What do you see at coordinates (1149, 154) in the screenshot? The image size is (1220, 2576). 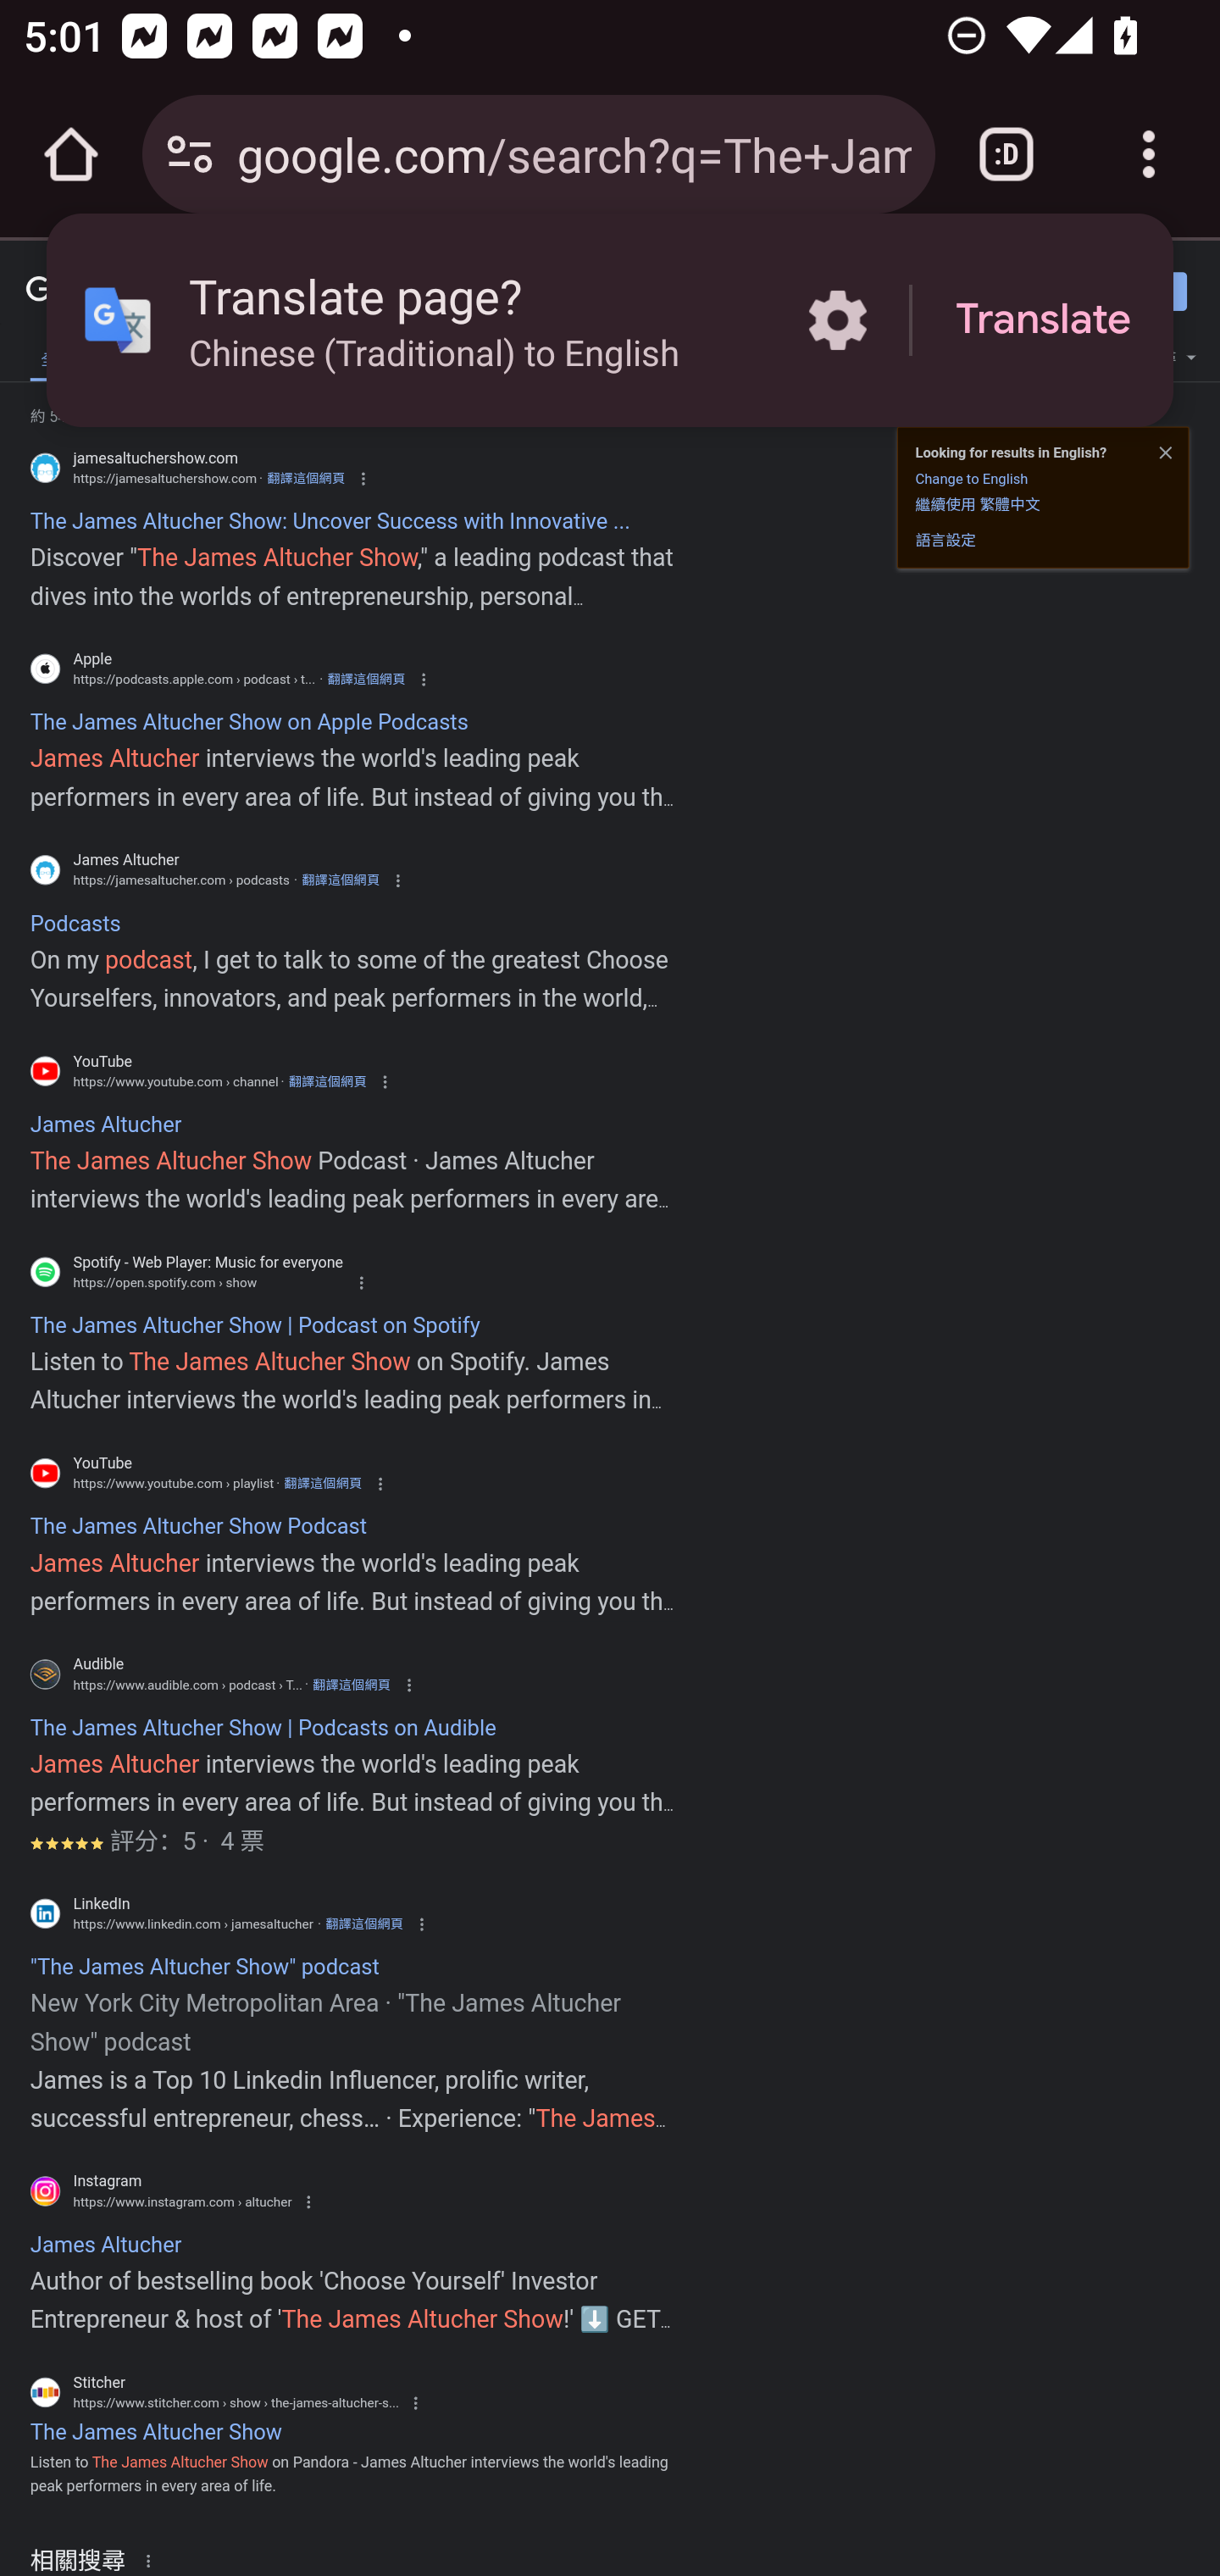 I see `Customize and control Google Chrome` at bounding box center [1149, 154].